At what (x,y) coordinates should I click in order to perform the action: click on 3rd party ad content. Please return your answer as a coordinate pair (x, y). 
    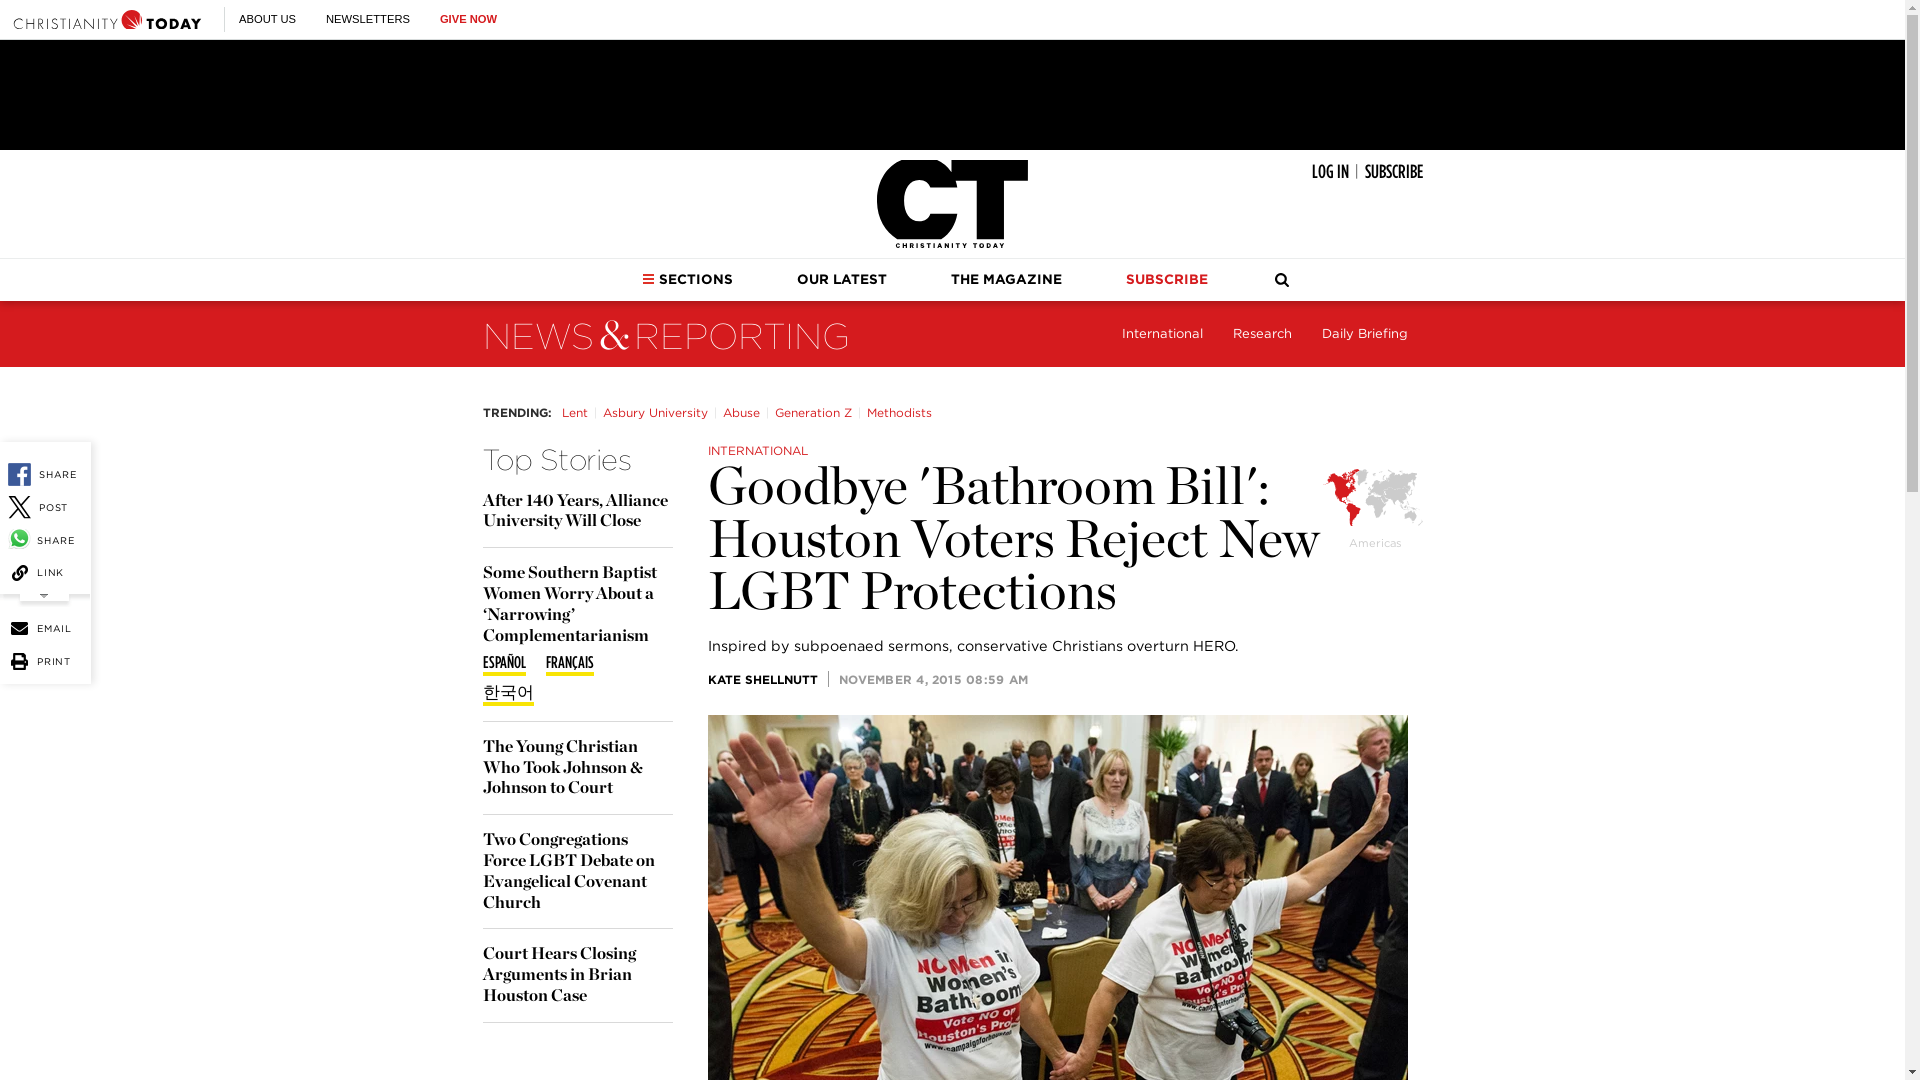
    Looking at the image, I should click on (951, 94).